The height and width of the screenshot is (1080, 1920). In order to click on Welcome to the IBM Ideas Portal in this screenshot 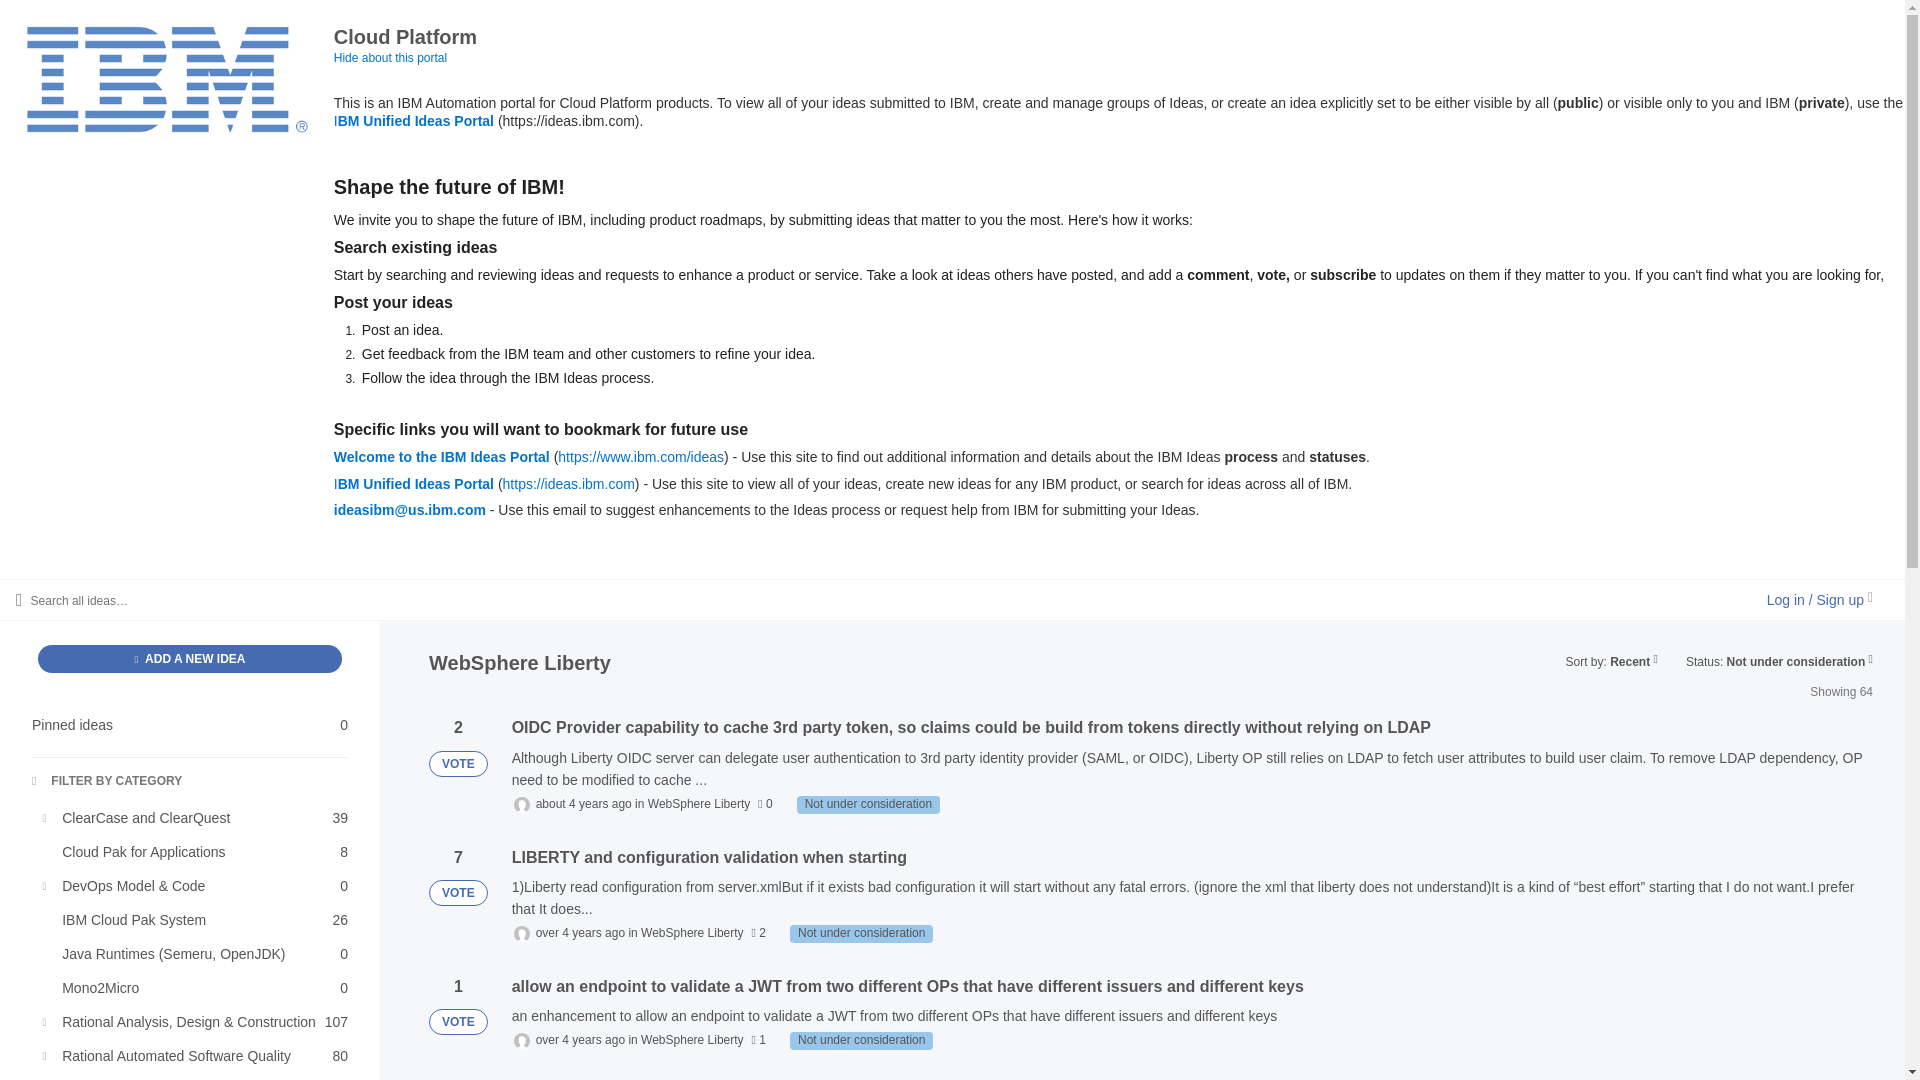, I will do `click(414, 484)`.